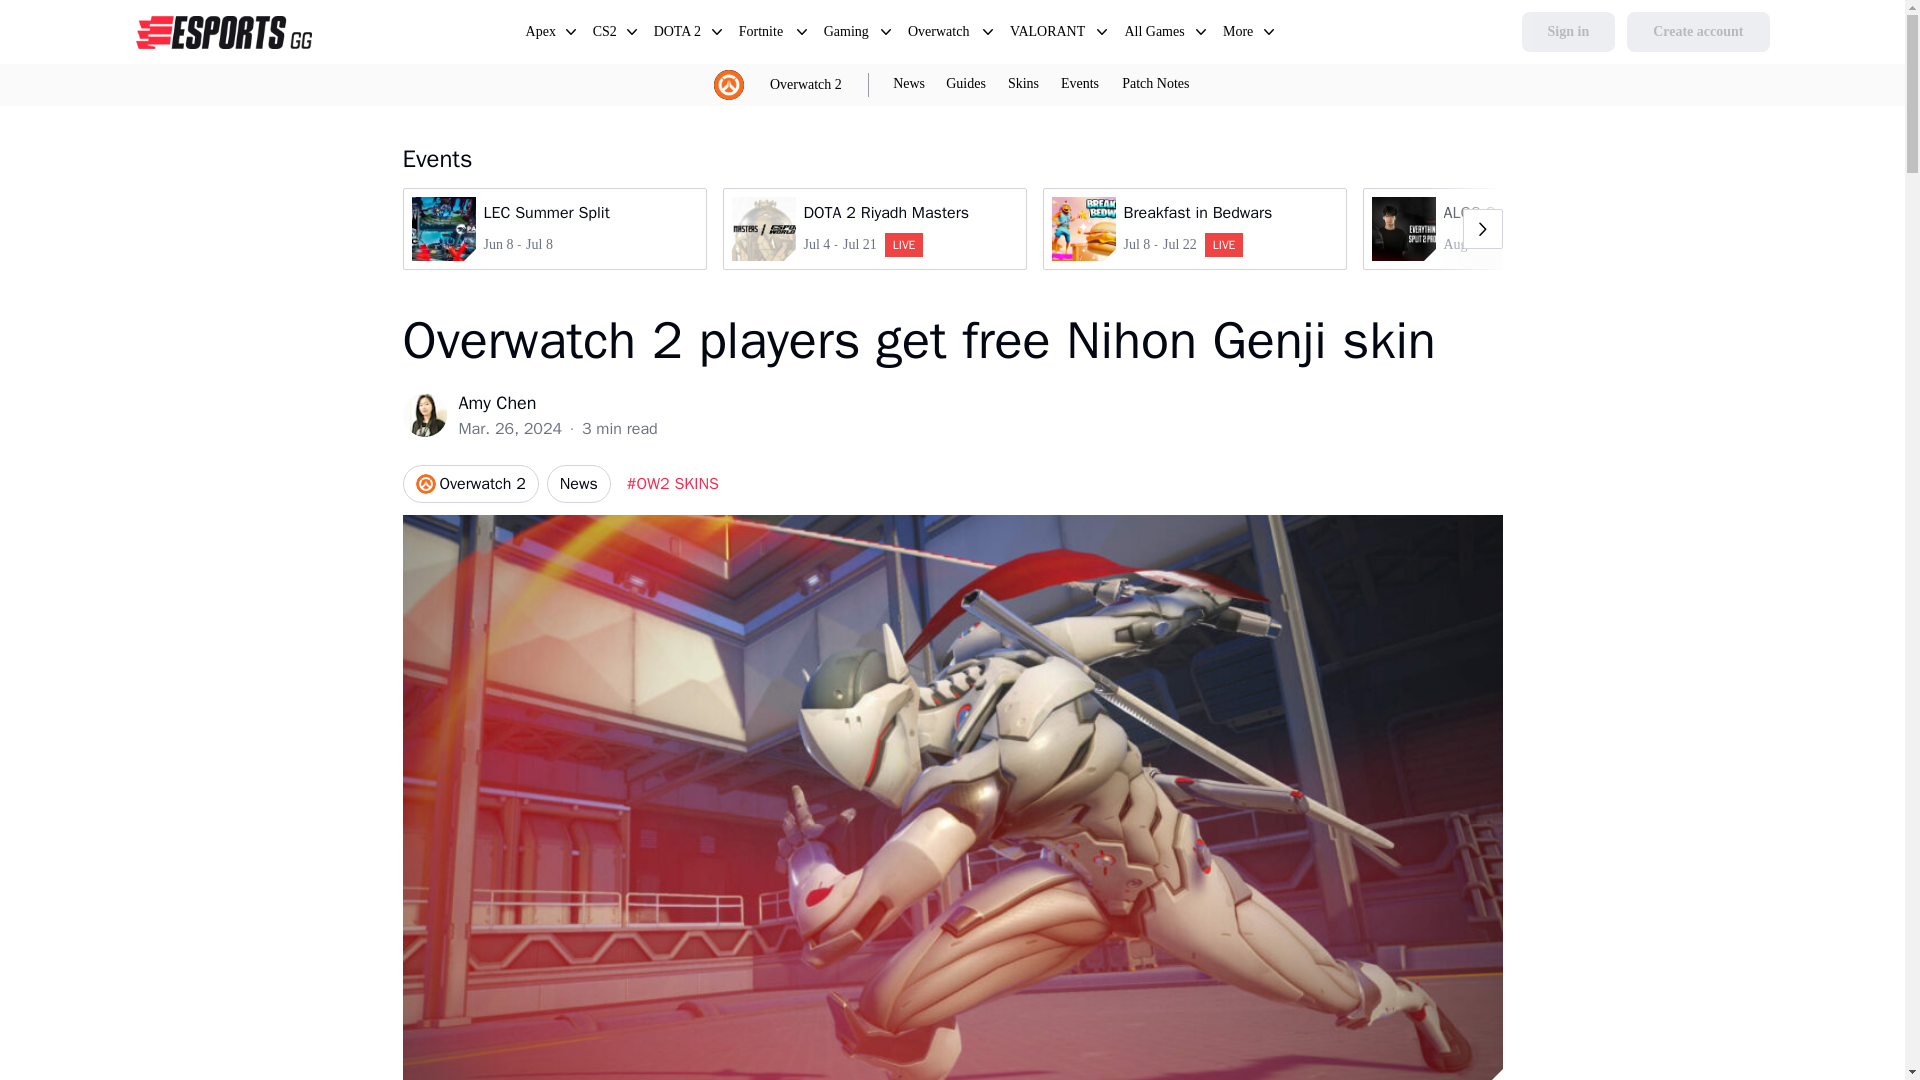 The image size is (1920, 1080). Describe the element at coordinates (1569, 31) in the screenshot. I see `DOTA 2` at that location.